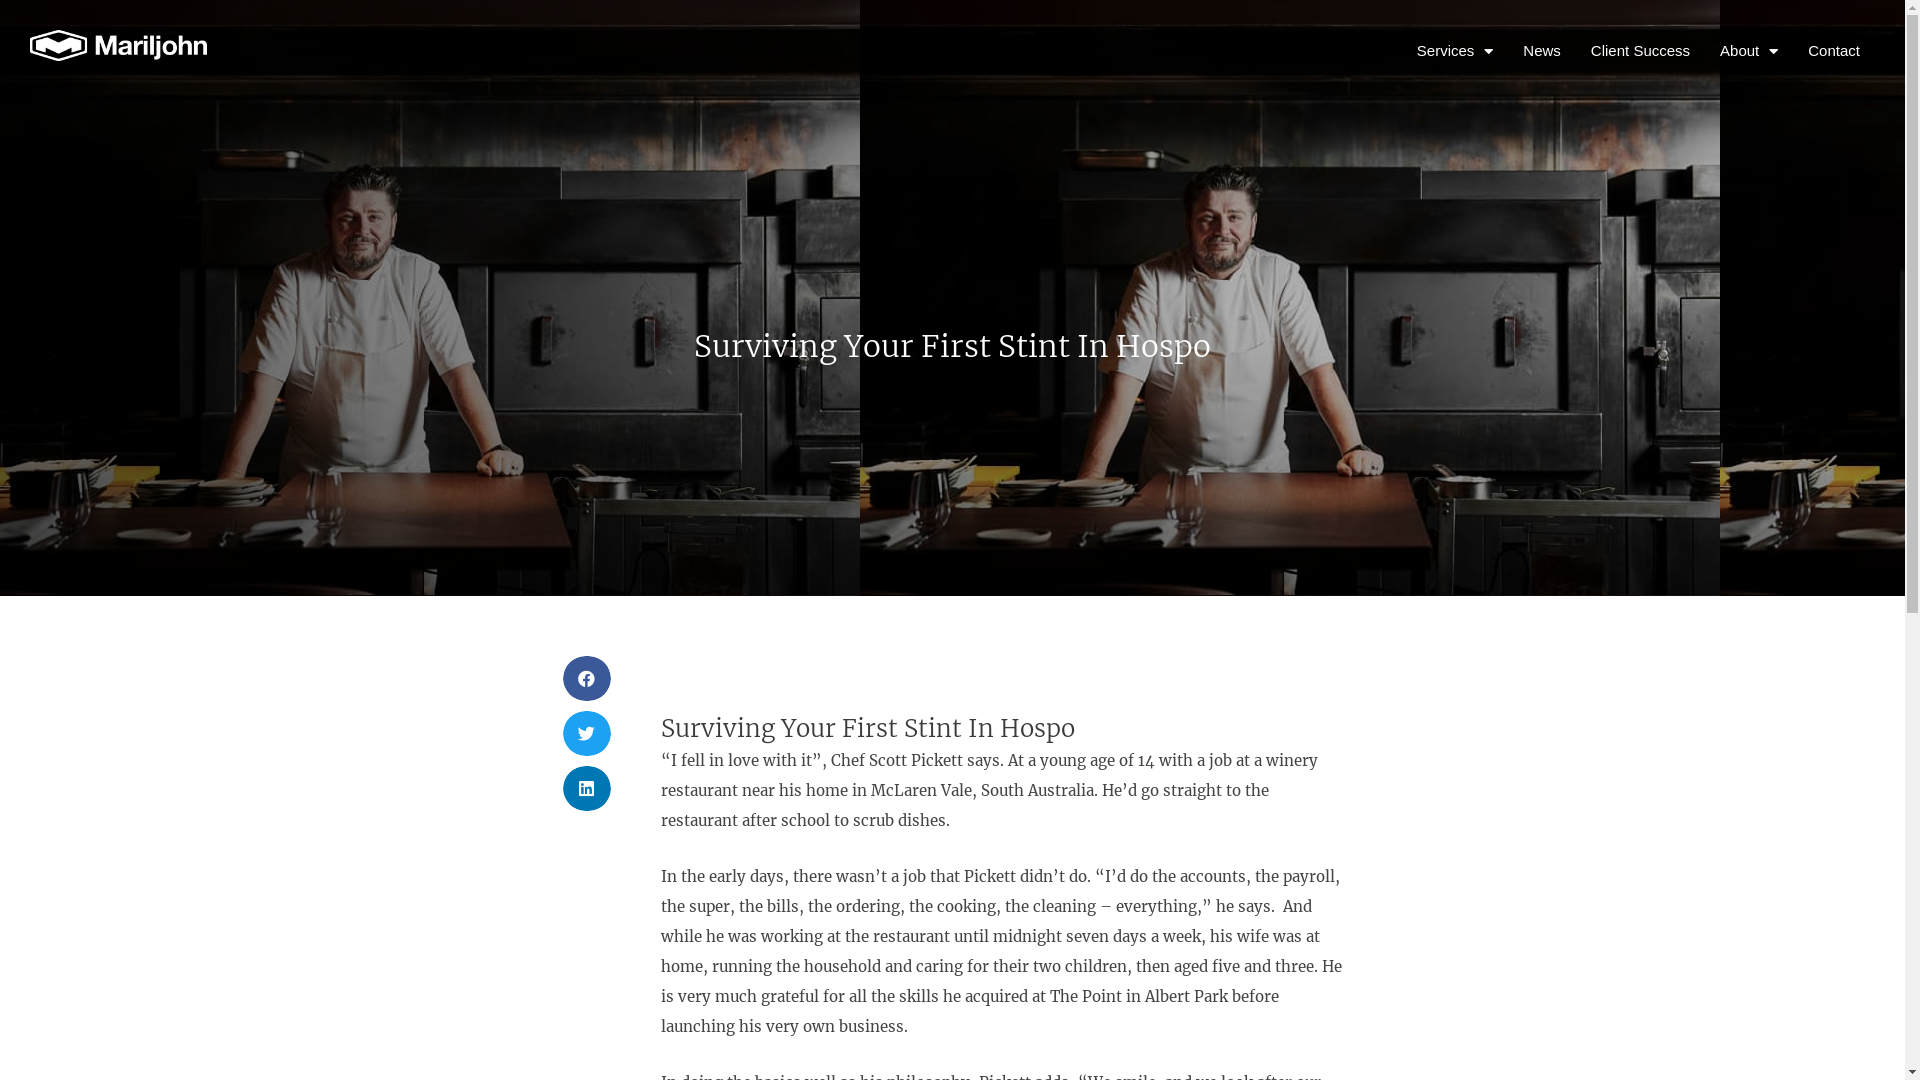 The image size is (1920, 1080). What do you see at coordinates (1749, 51) in the screenshot?
I see `About` at bounding box center [1749, 51].